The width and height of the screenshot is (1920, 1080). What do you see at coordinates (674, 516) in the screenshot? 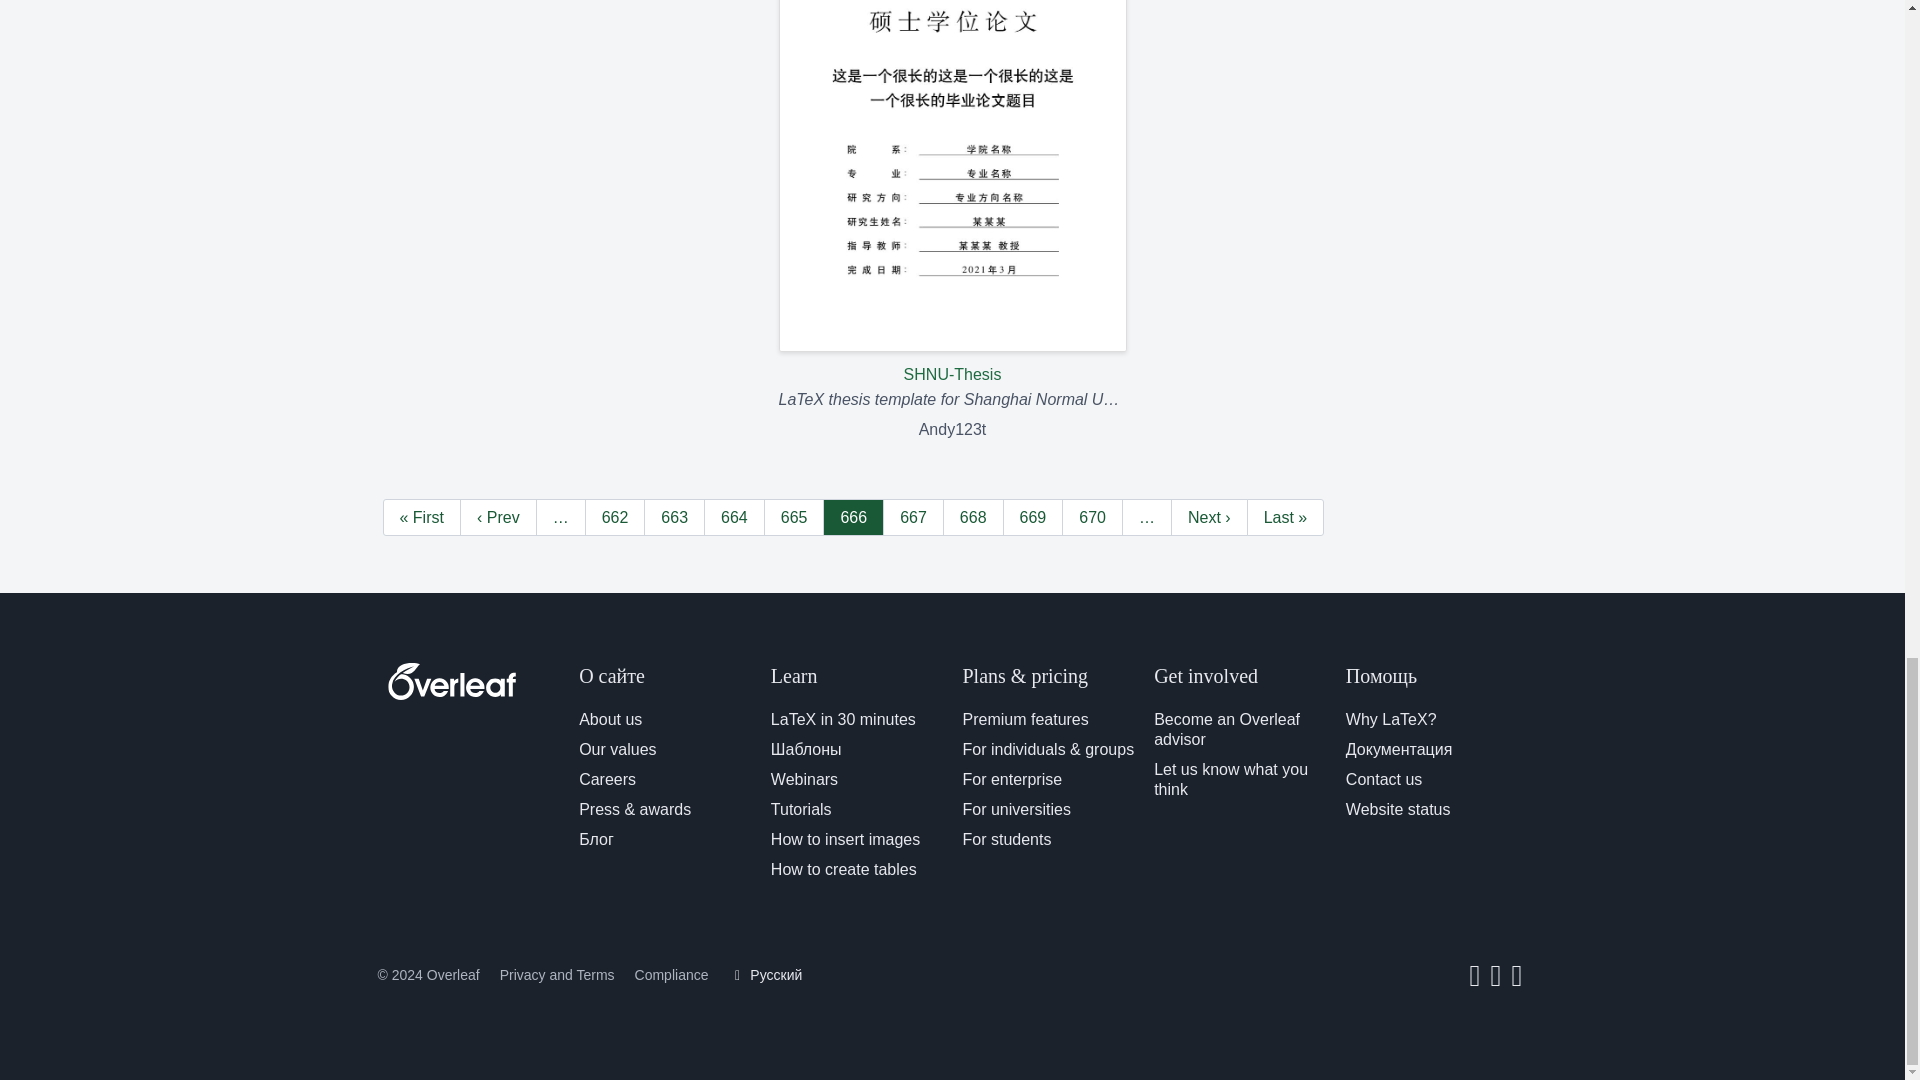
I see `663` at bounding box center [674, 516].